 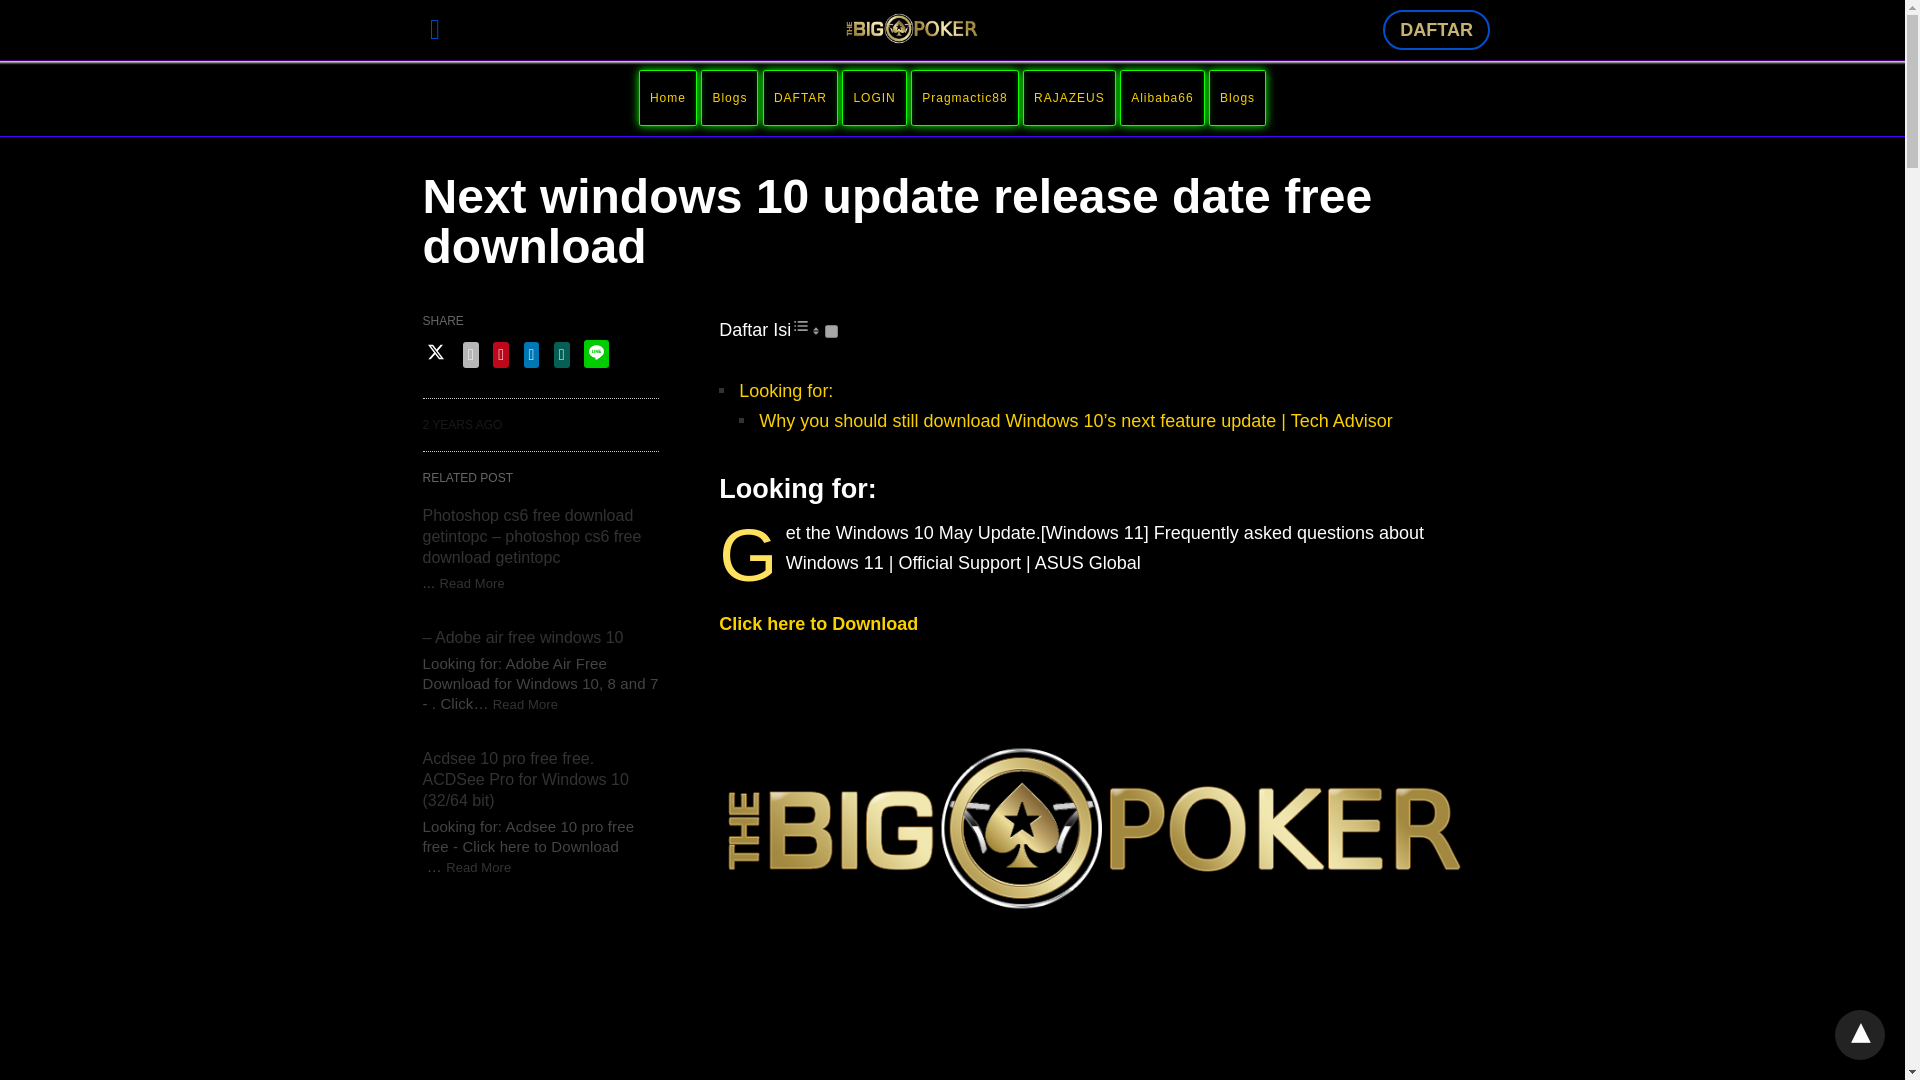 I want to click on LOGIN, so click(x=873, y=97).